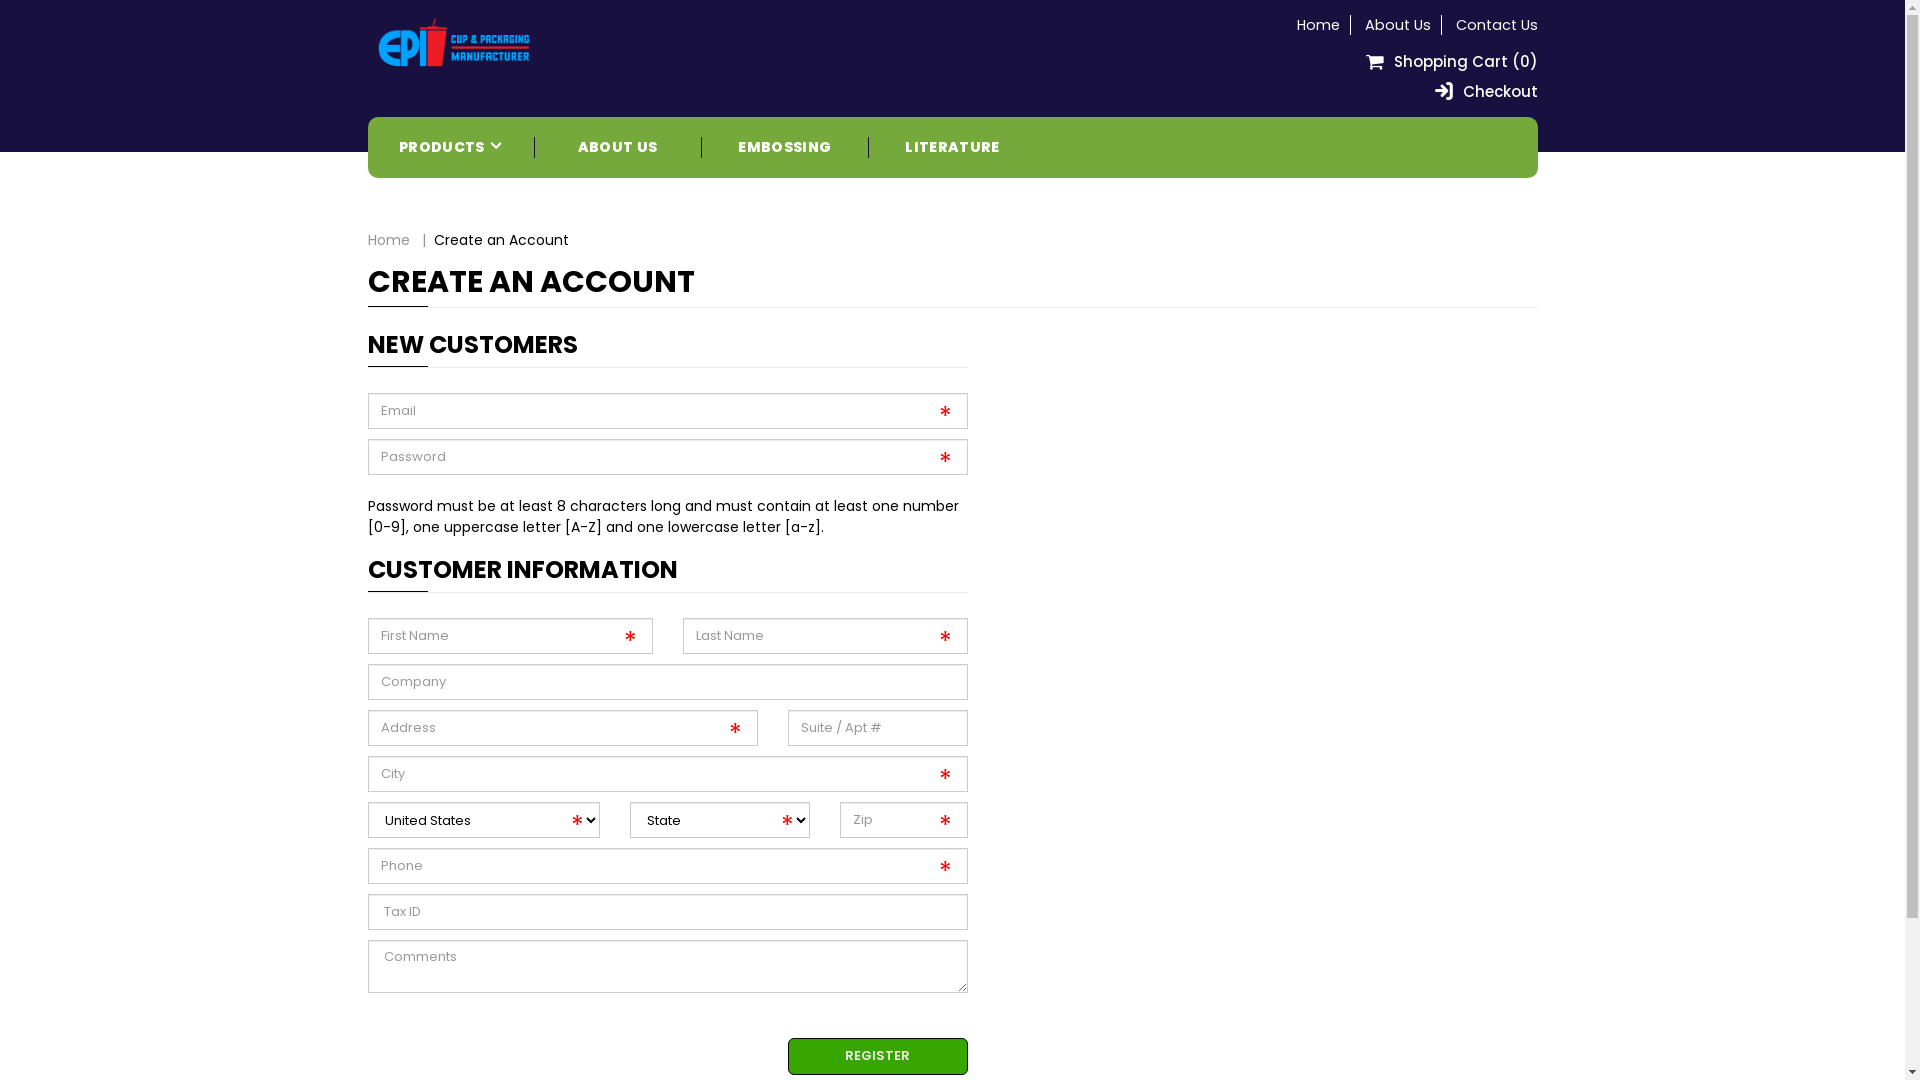  What do you see at coordinates (451, 148) in the screenshot?
I see `PRODUCTS` at bounding box center [451, 148].